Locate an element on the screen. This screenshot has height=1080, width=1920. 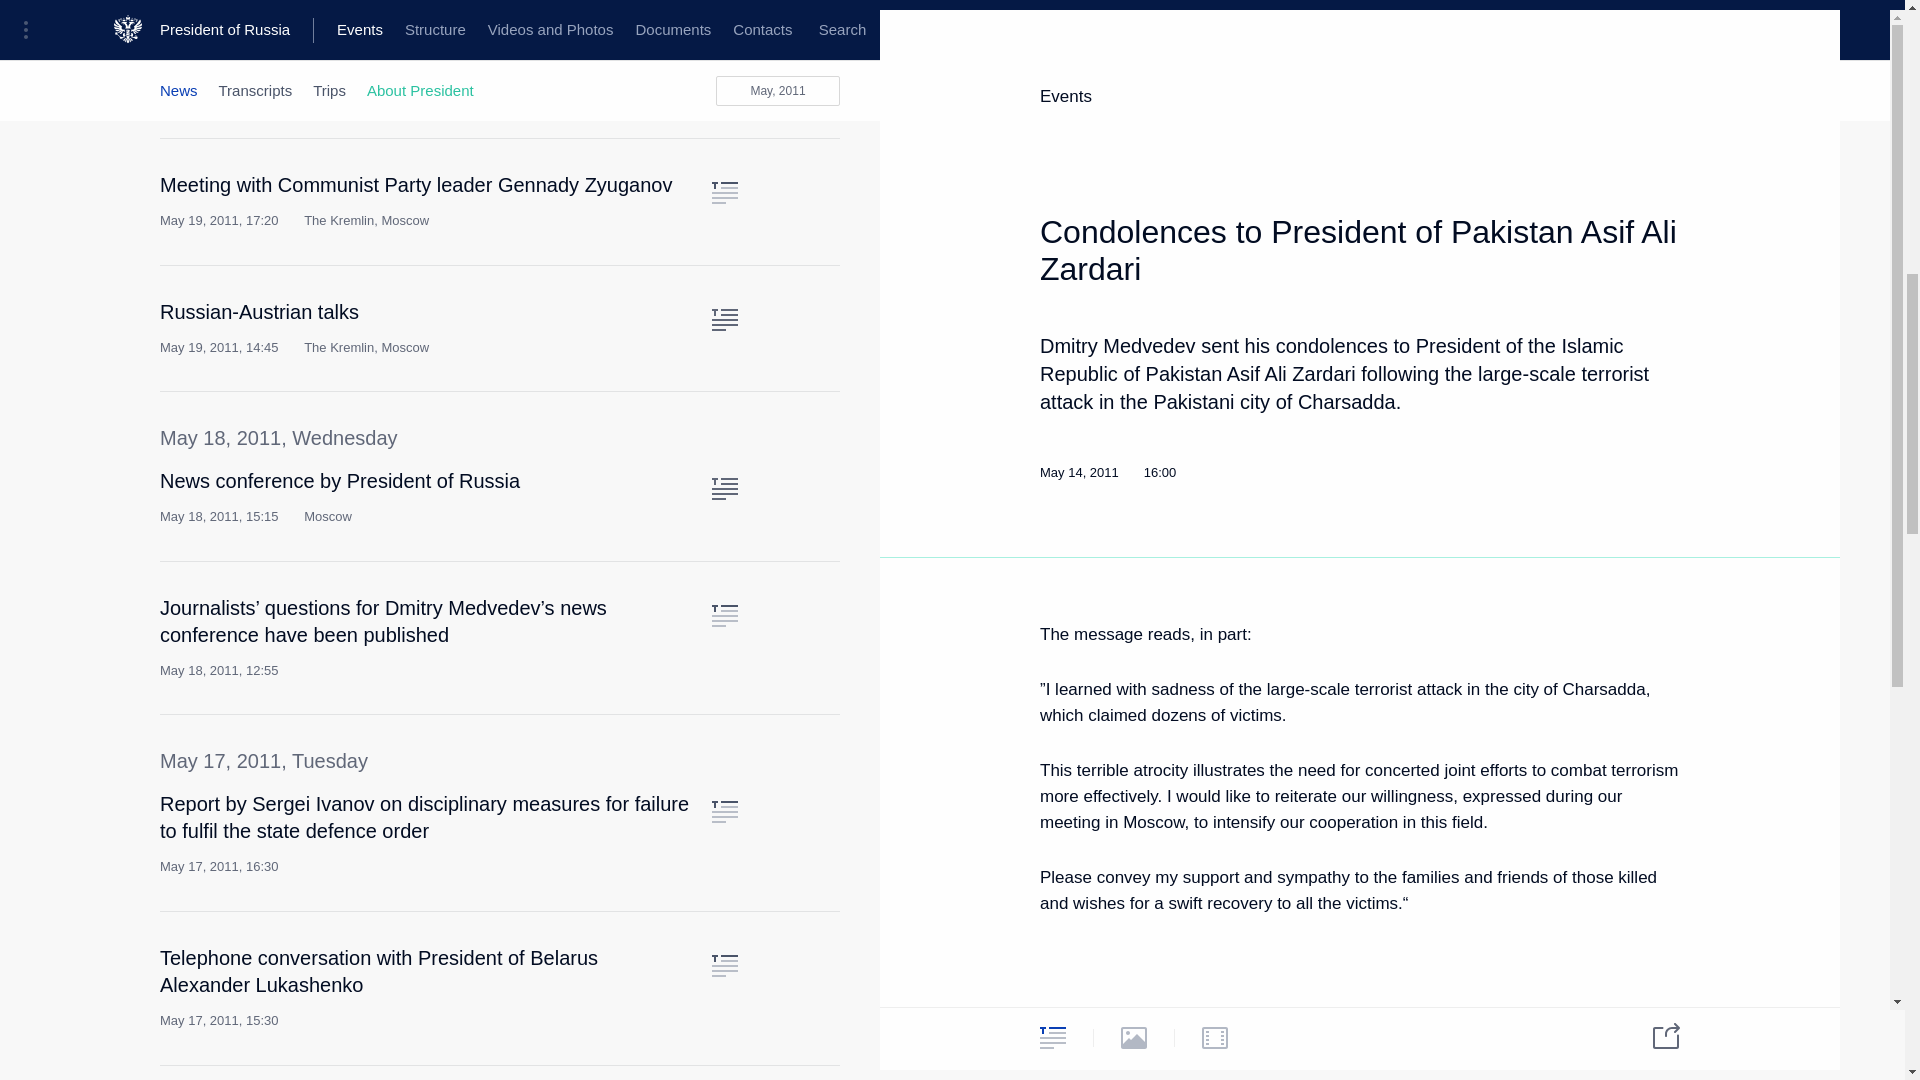
Text of the article is located at coordinates (724, 489).